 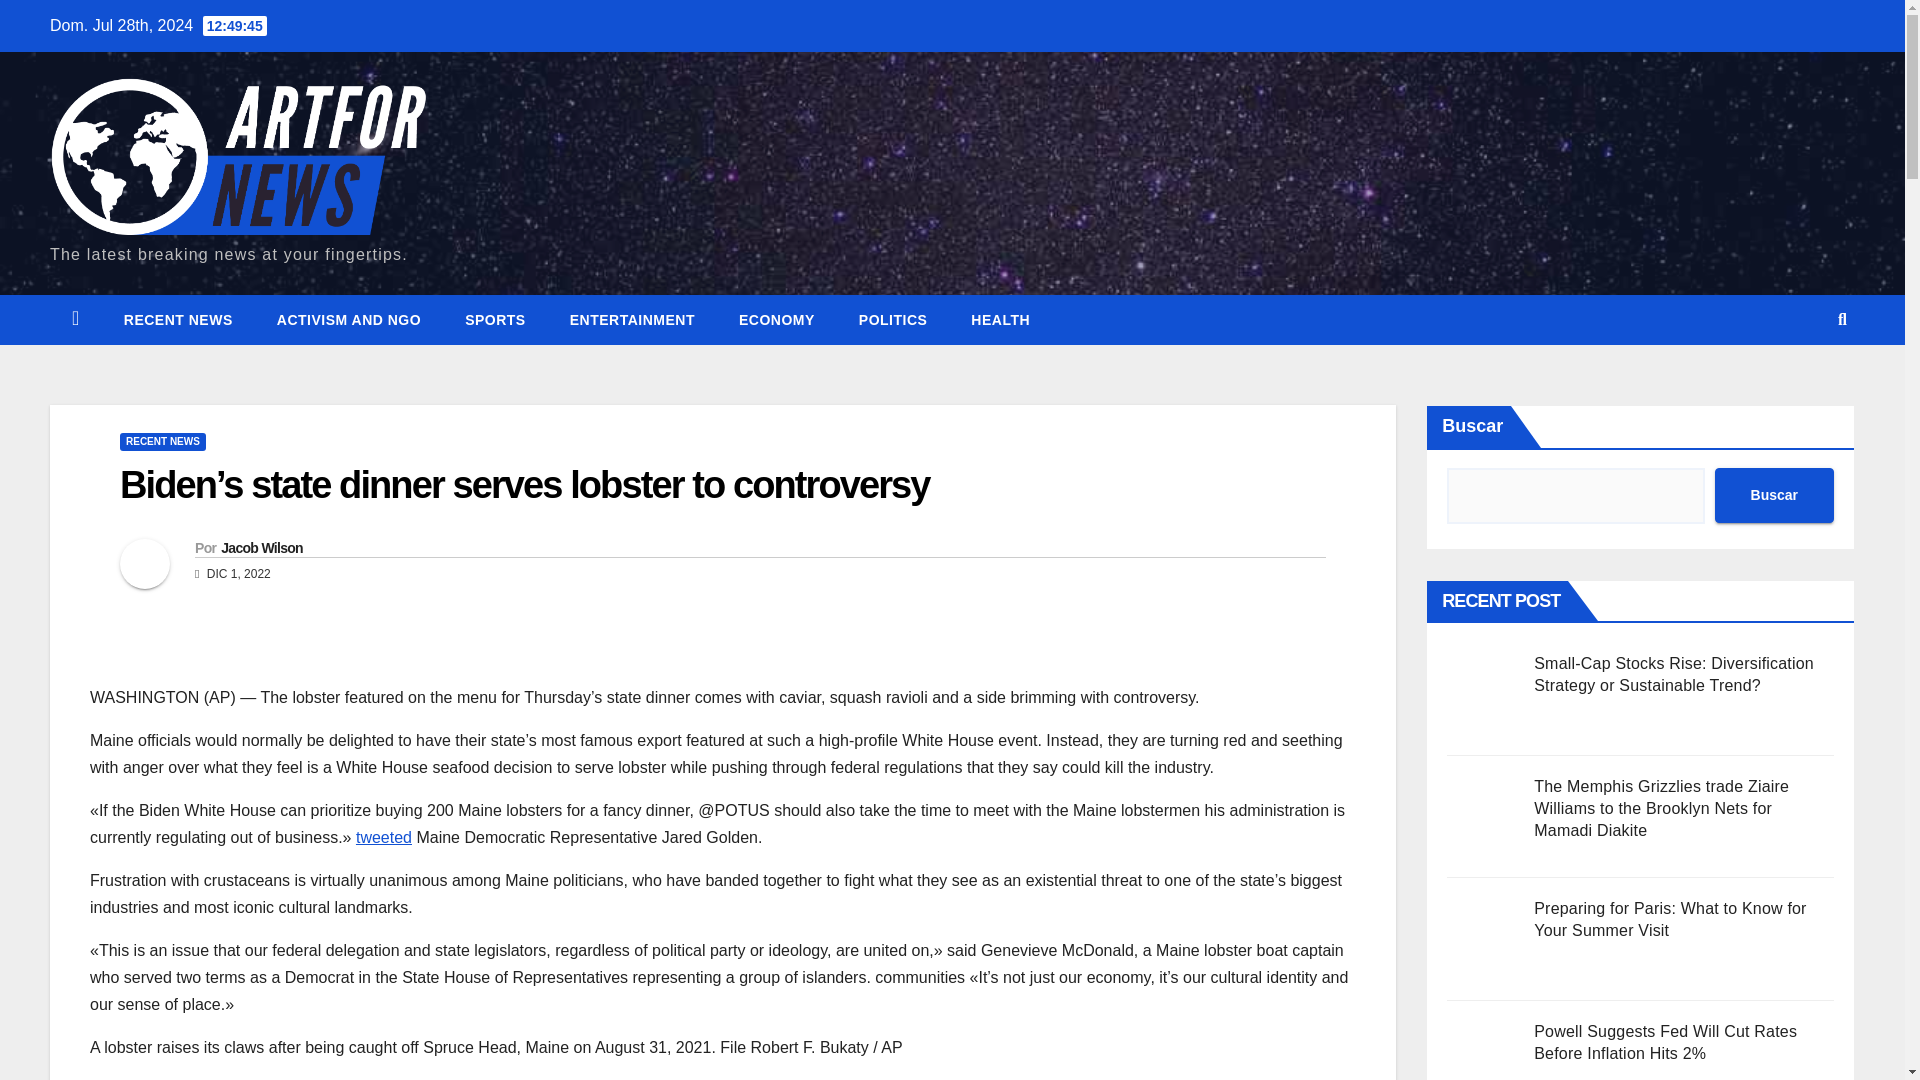 I want to click on ECONOMY, so click(x=776, y=319).